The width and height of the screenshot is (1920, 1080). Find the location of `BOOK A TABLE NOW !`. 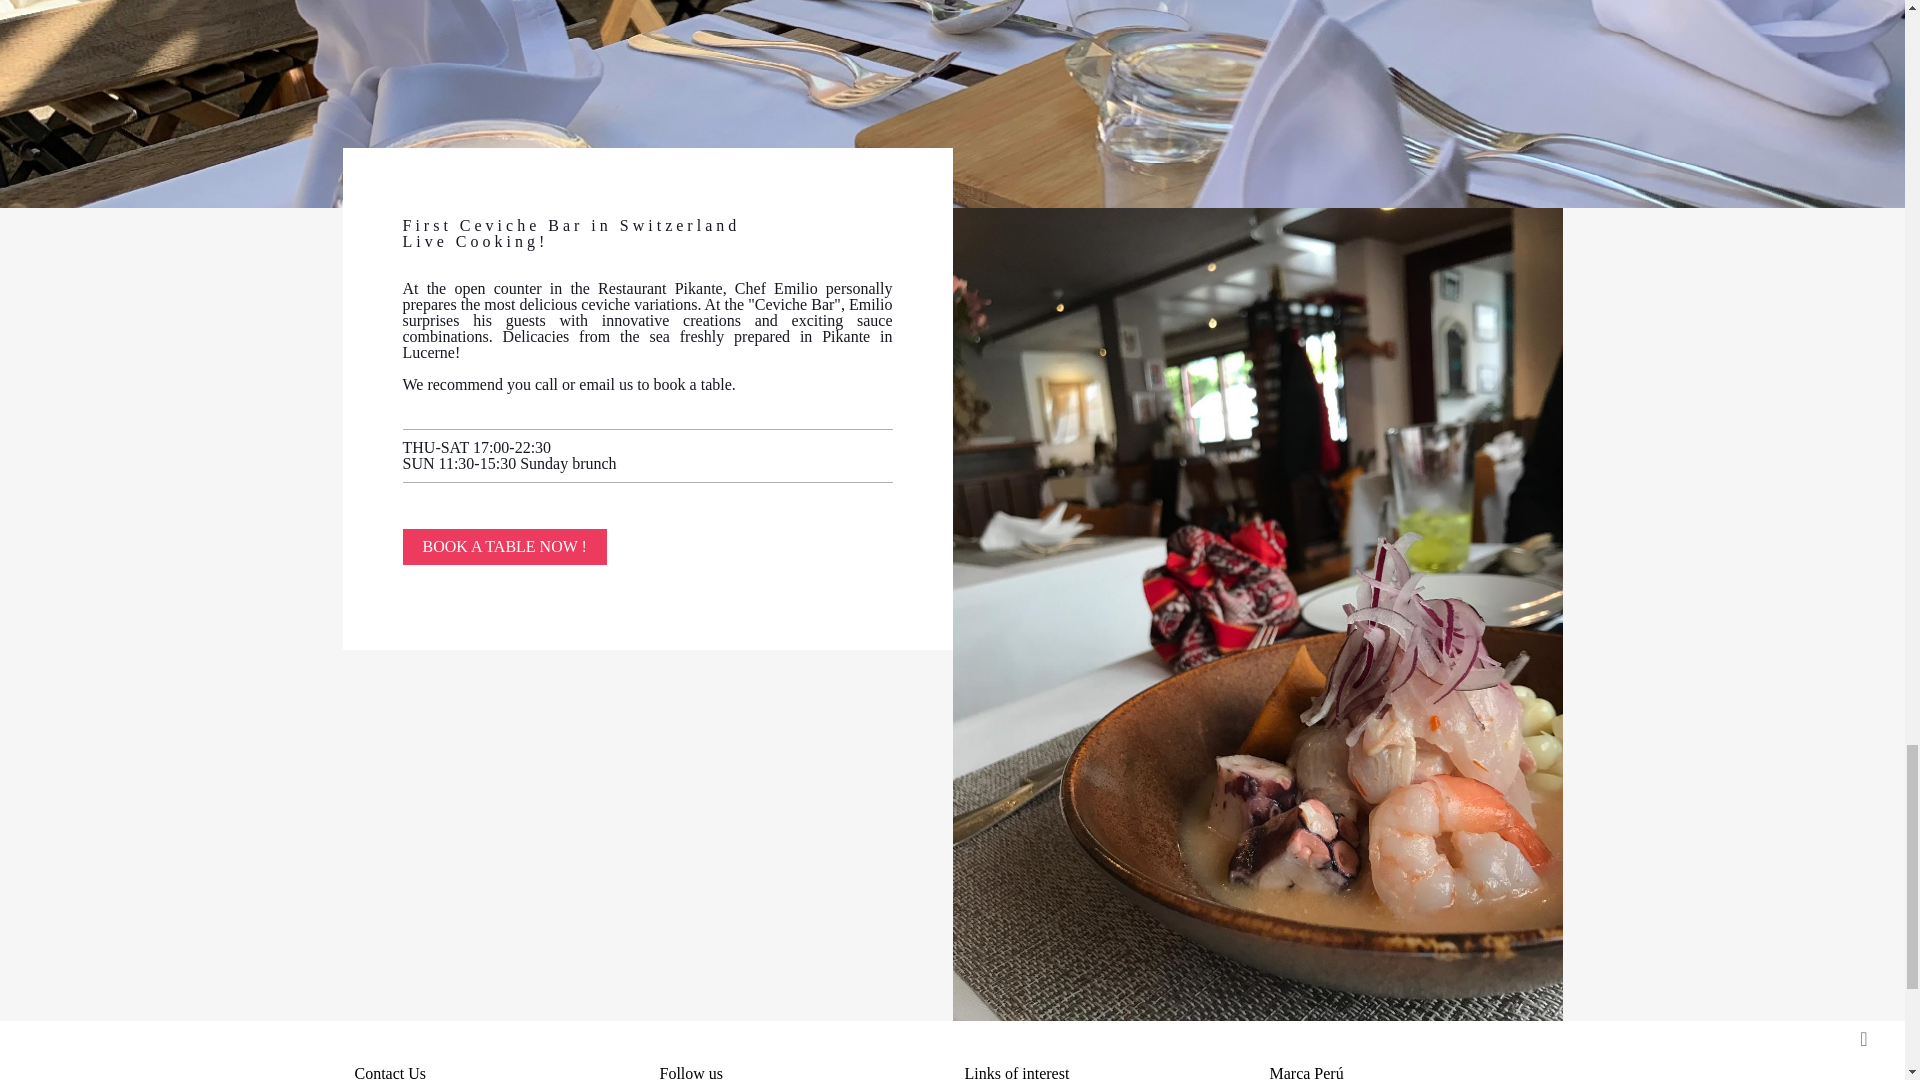

BOOK A TABLE NOW ! is located at coordinates (504, 546).